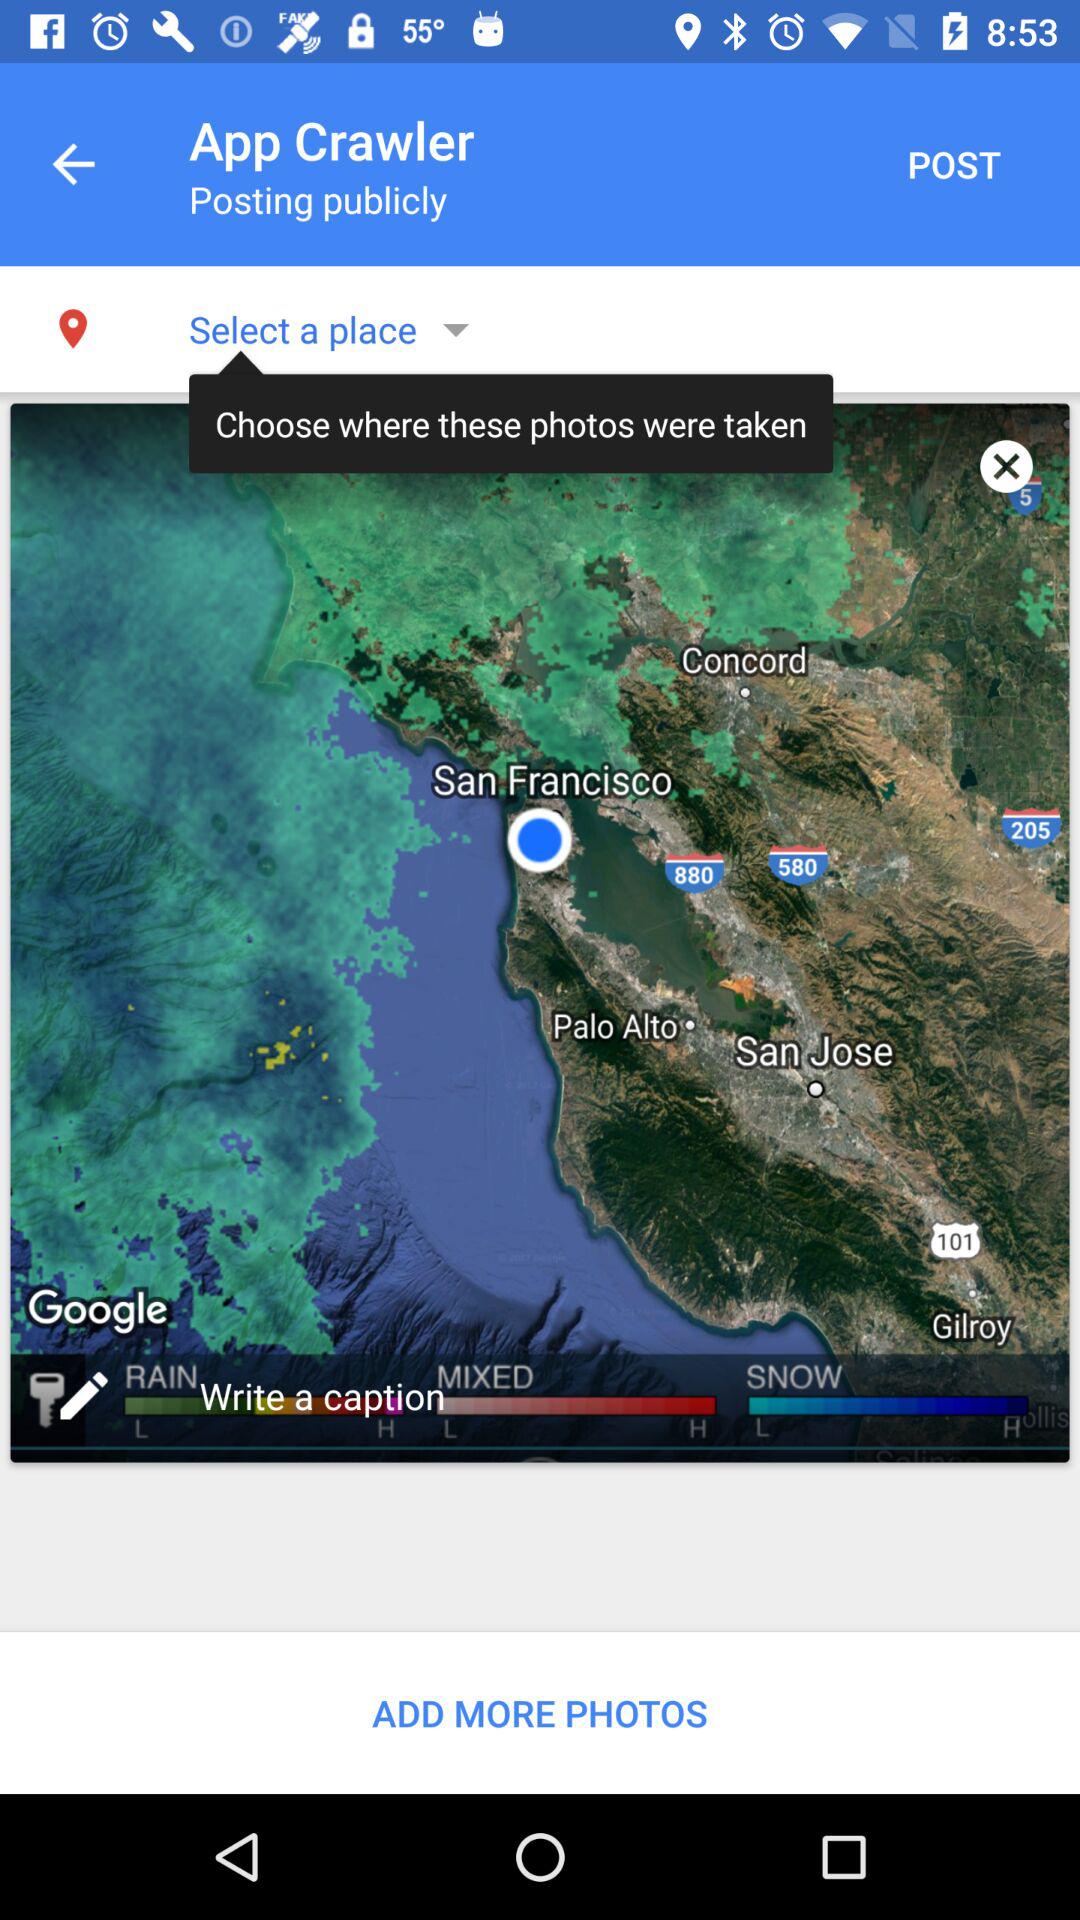 Image resolution: width=1080 pixels, height=1920 pixels. What do you see at coordinates (954, 164) in the screenshot?
I see `select app next to app crawler` at bounding box center [954, 164].